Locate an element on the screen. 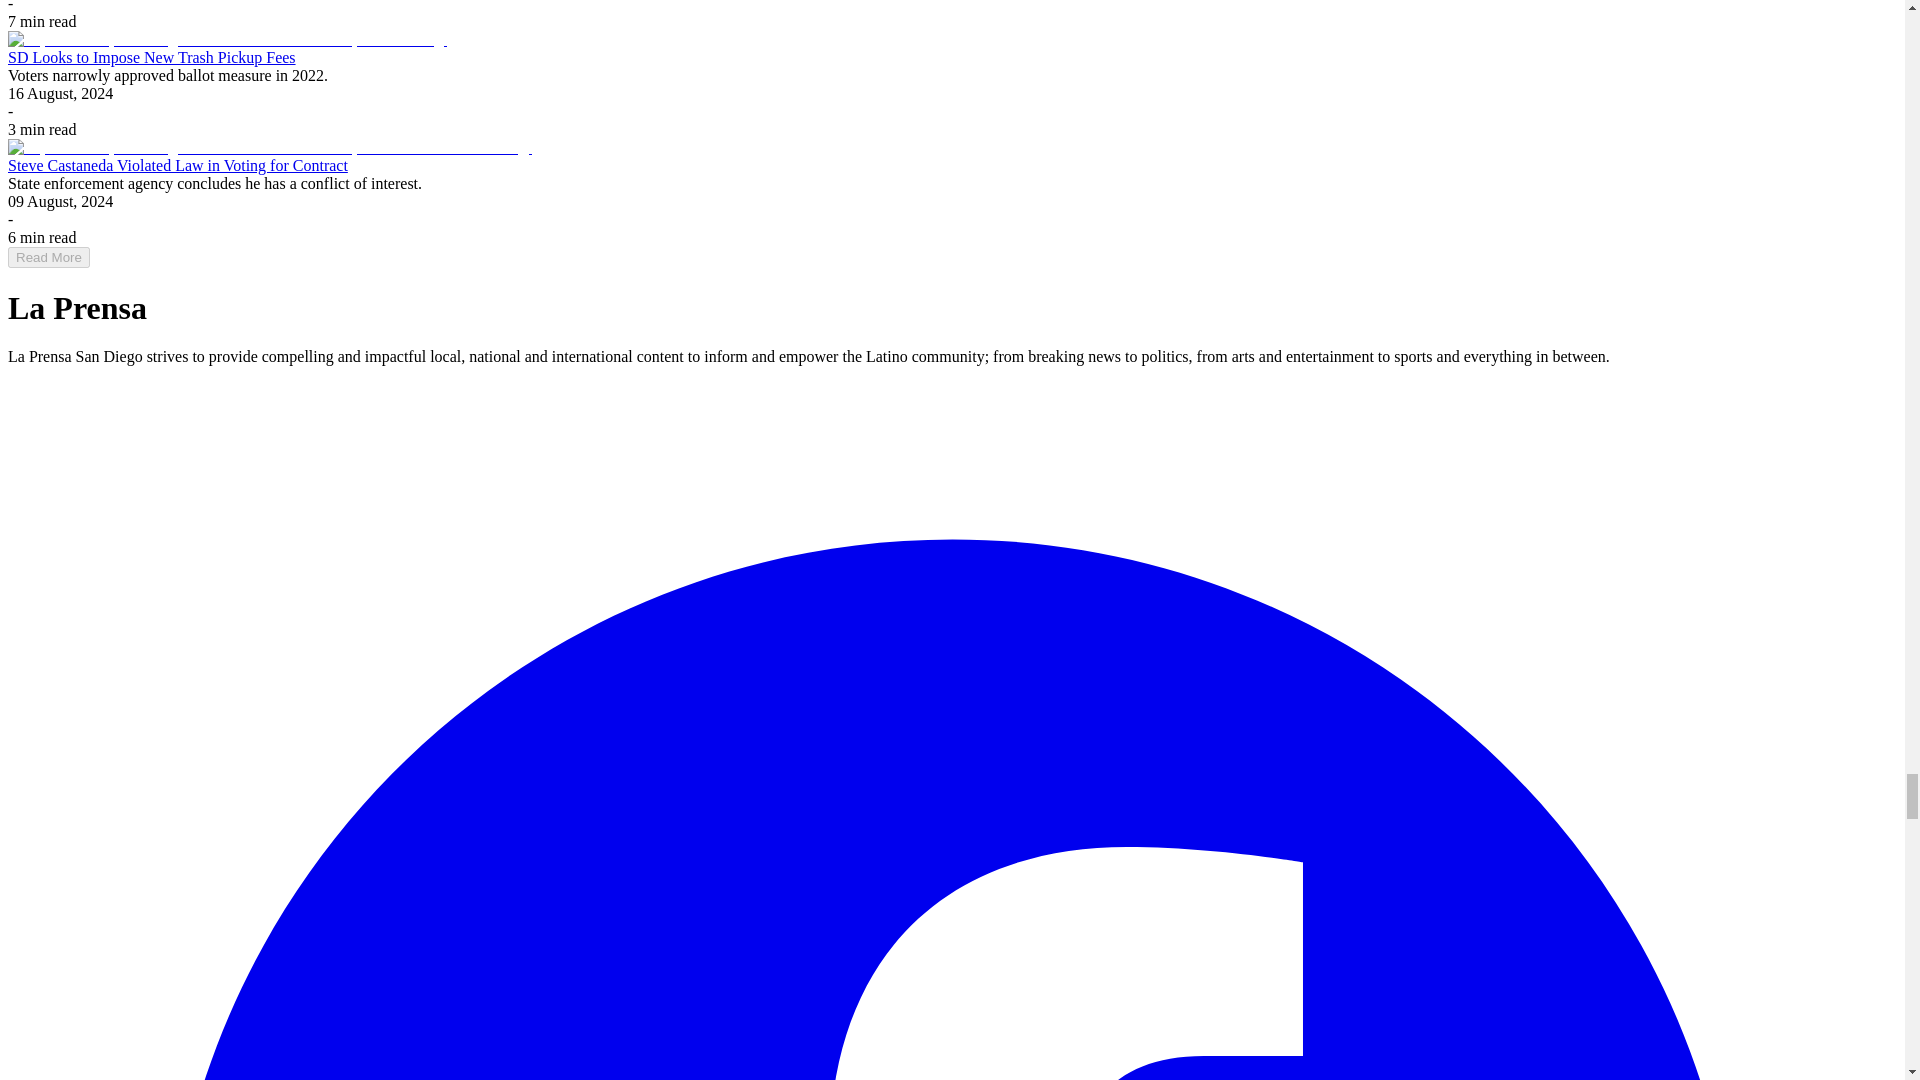 The image size is (1920, 1080). Steve Castaneda Violated Law in Voting for Contract is located at coordinates (177, 164).